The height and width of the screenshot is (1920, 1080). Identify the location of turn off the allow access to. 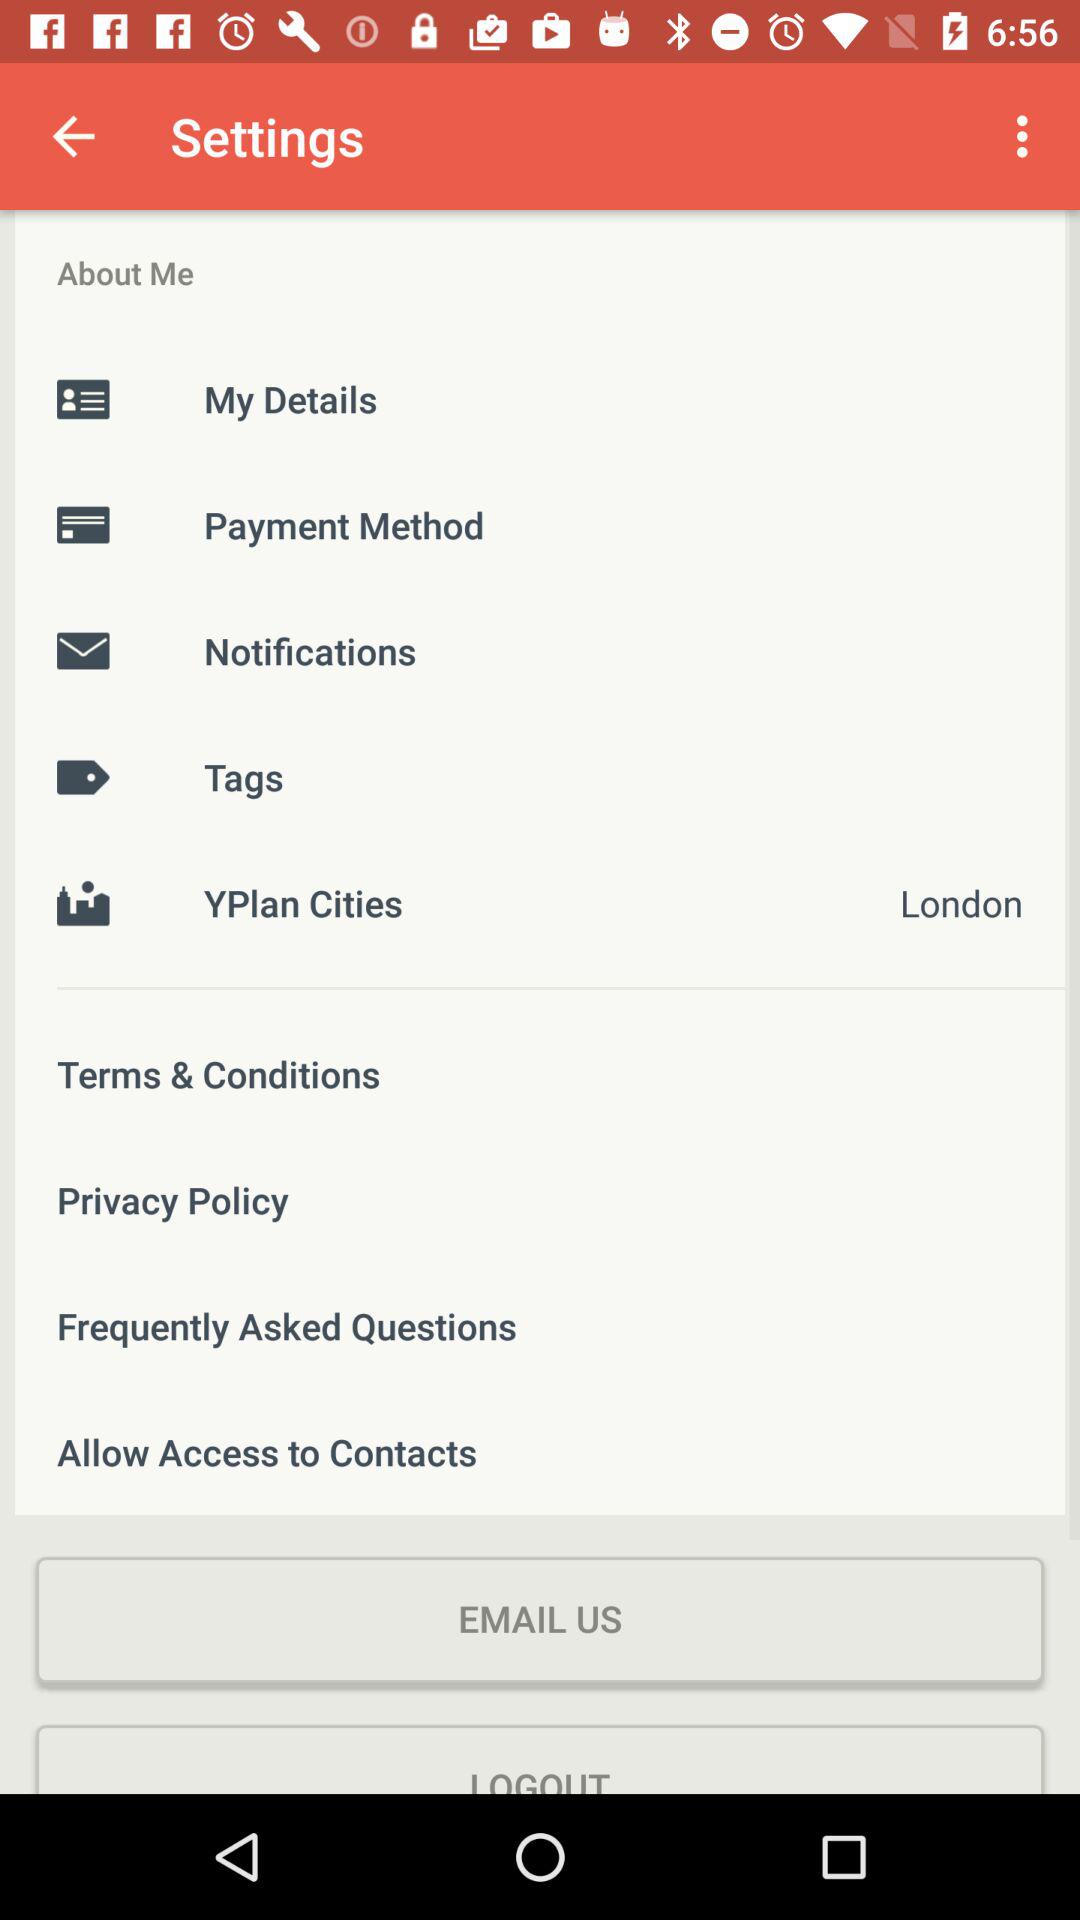
(540, 1452).